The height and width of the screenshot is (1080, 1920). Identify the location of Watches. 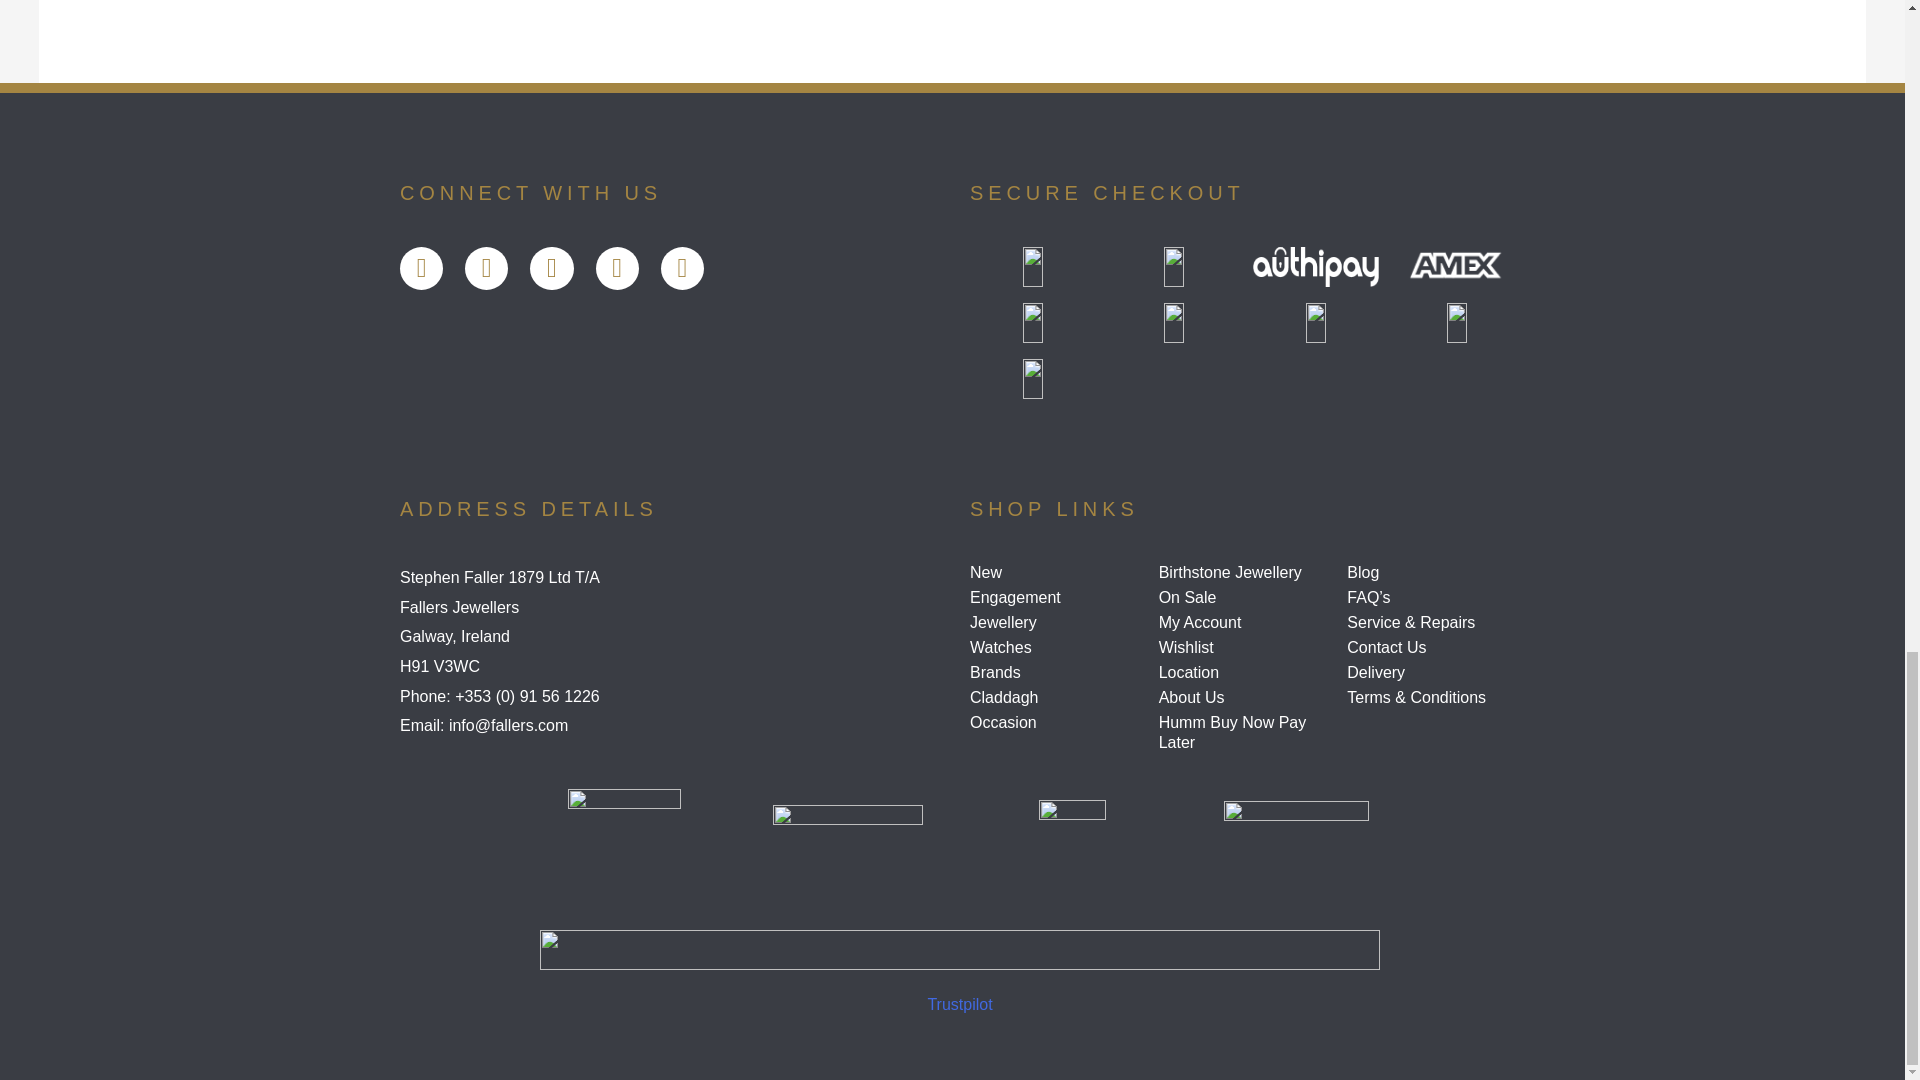
(1056, 648).